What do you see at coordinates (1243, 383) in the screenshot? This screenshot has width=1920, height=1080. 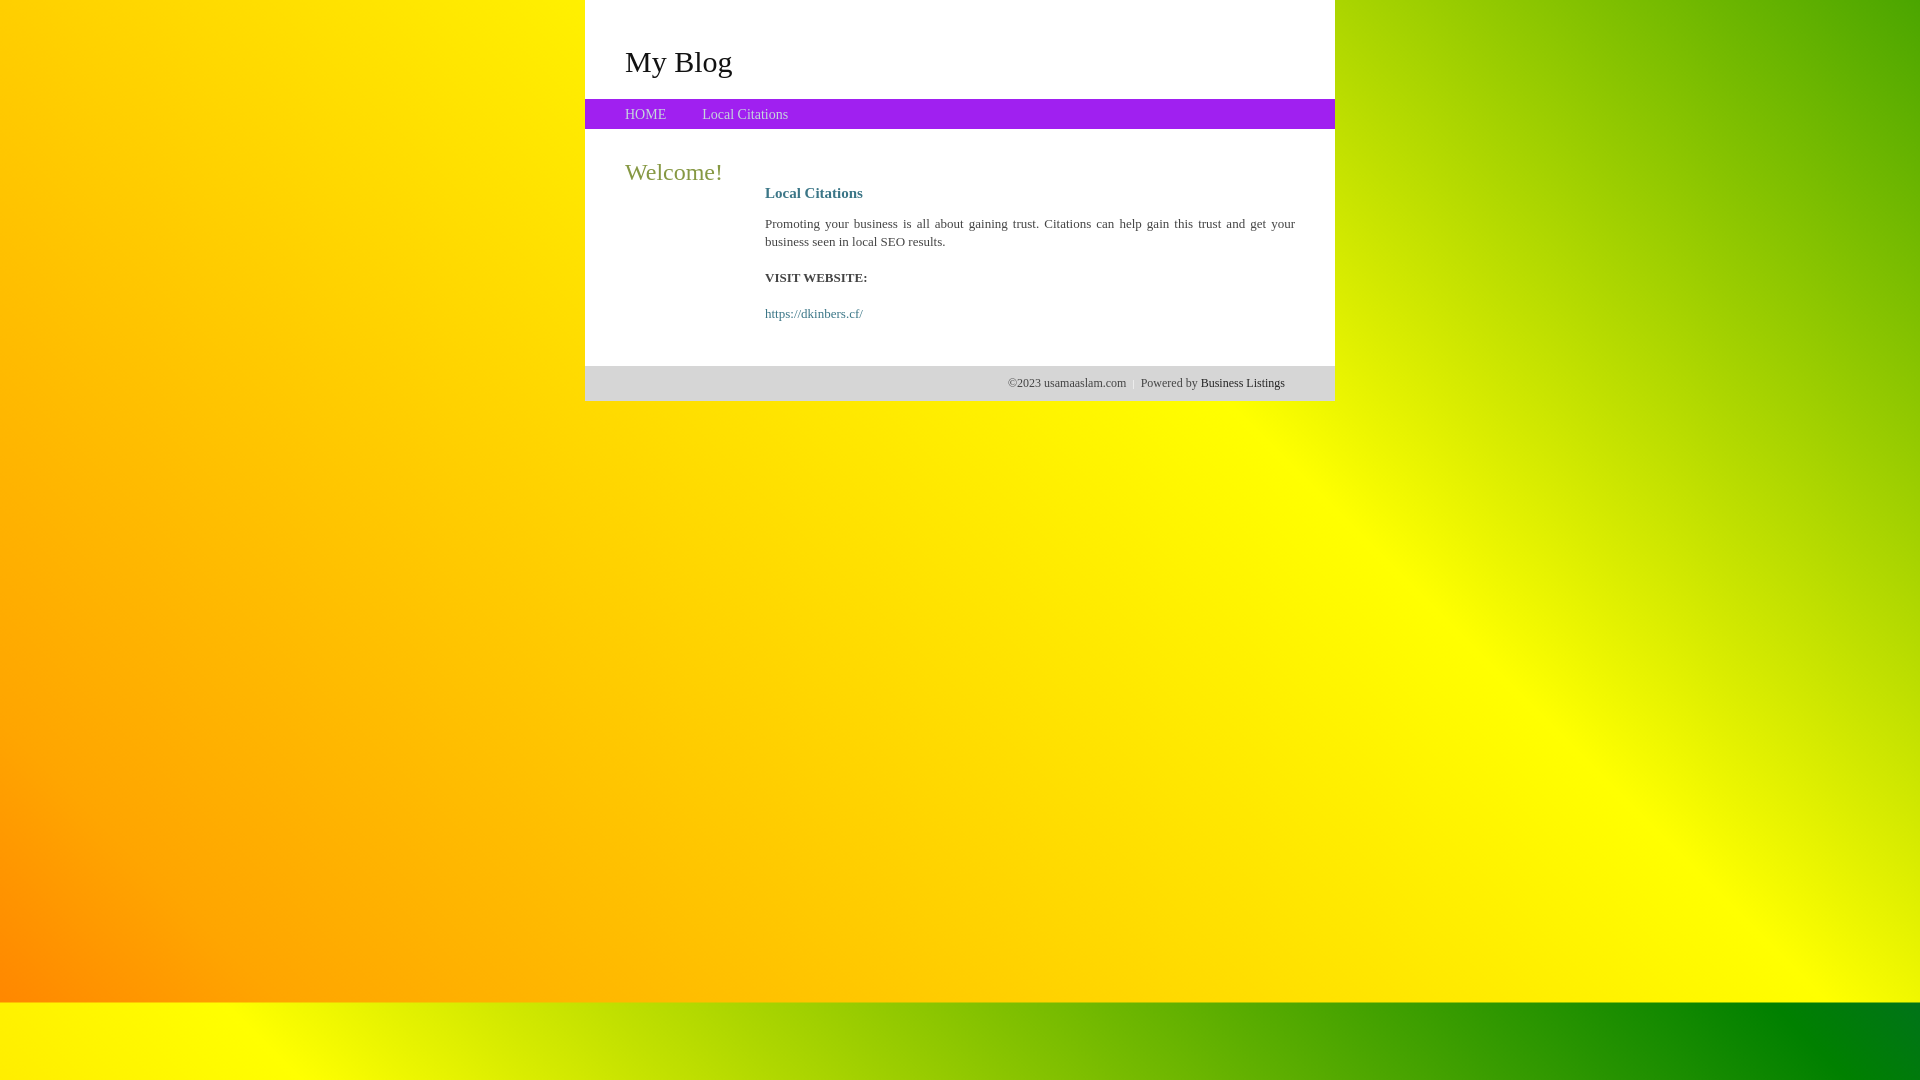 I see `Business Listings` at bounding box center [1243, 383].